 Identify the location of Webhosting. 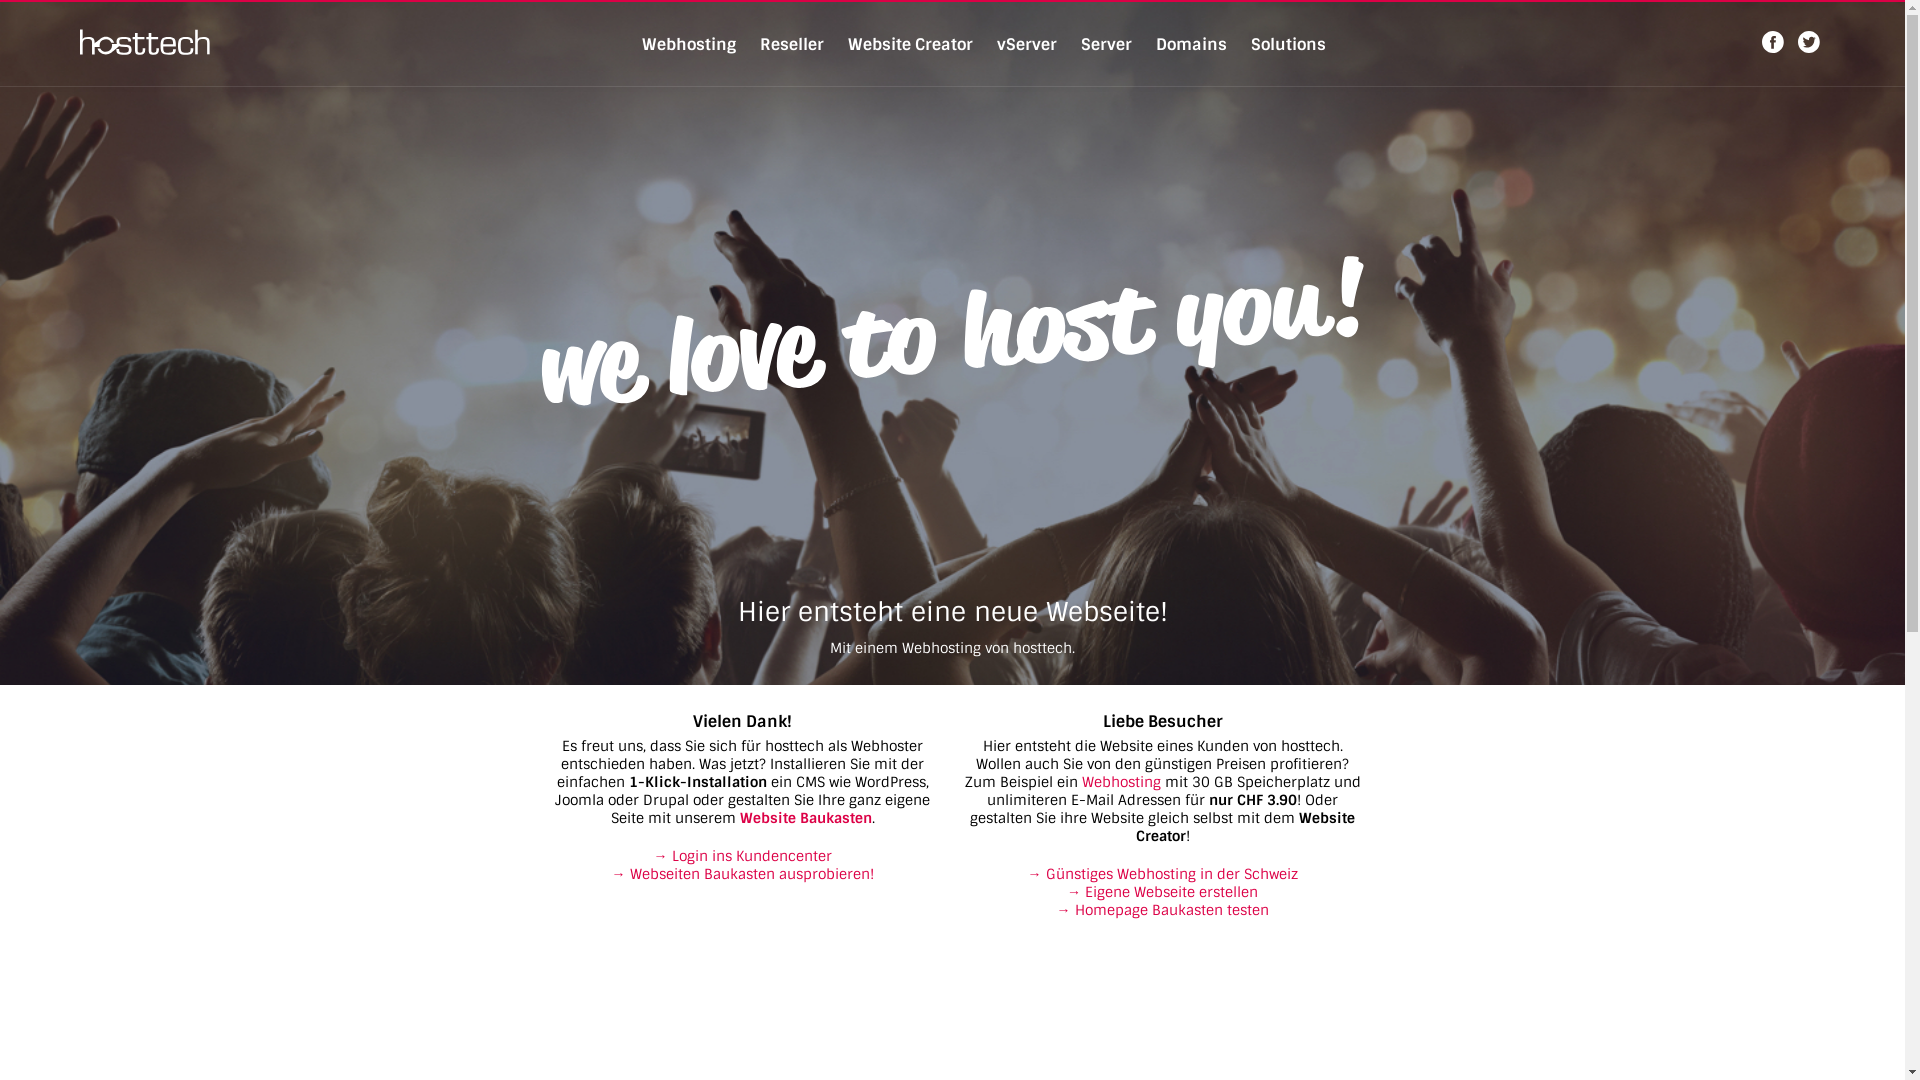
(1122, 782).